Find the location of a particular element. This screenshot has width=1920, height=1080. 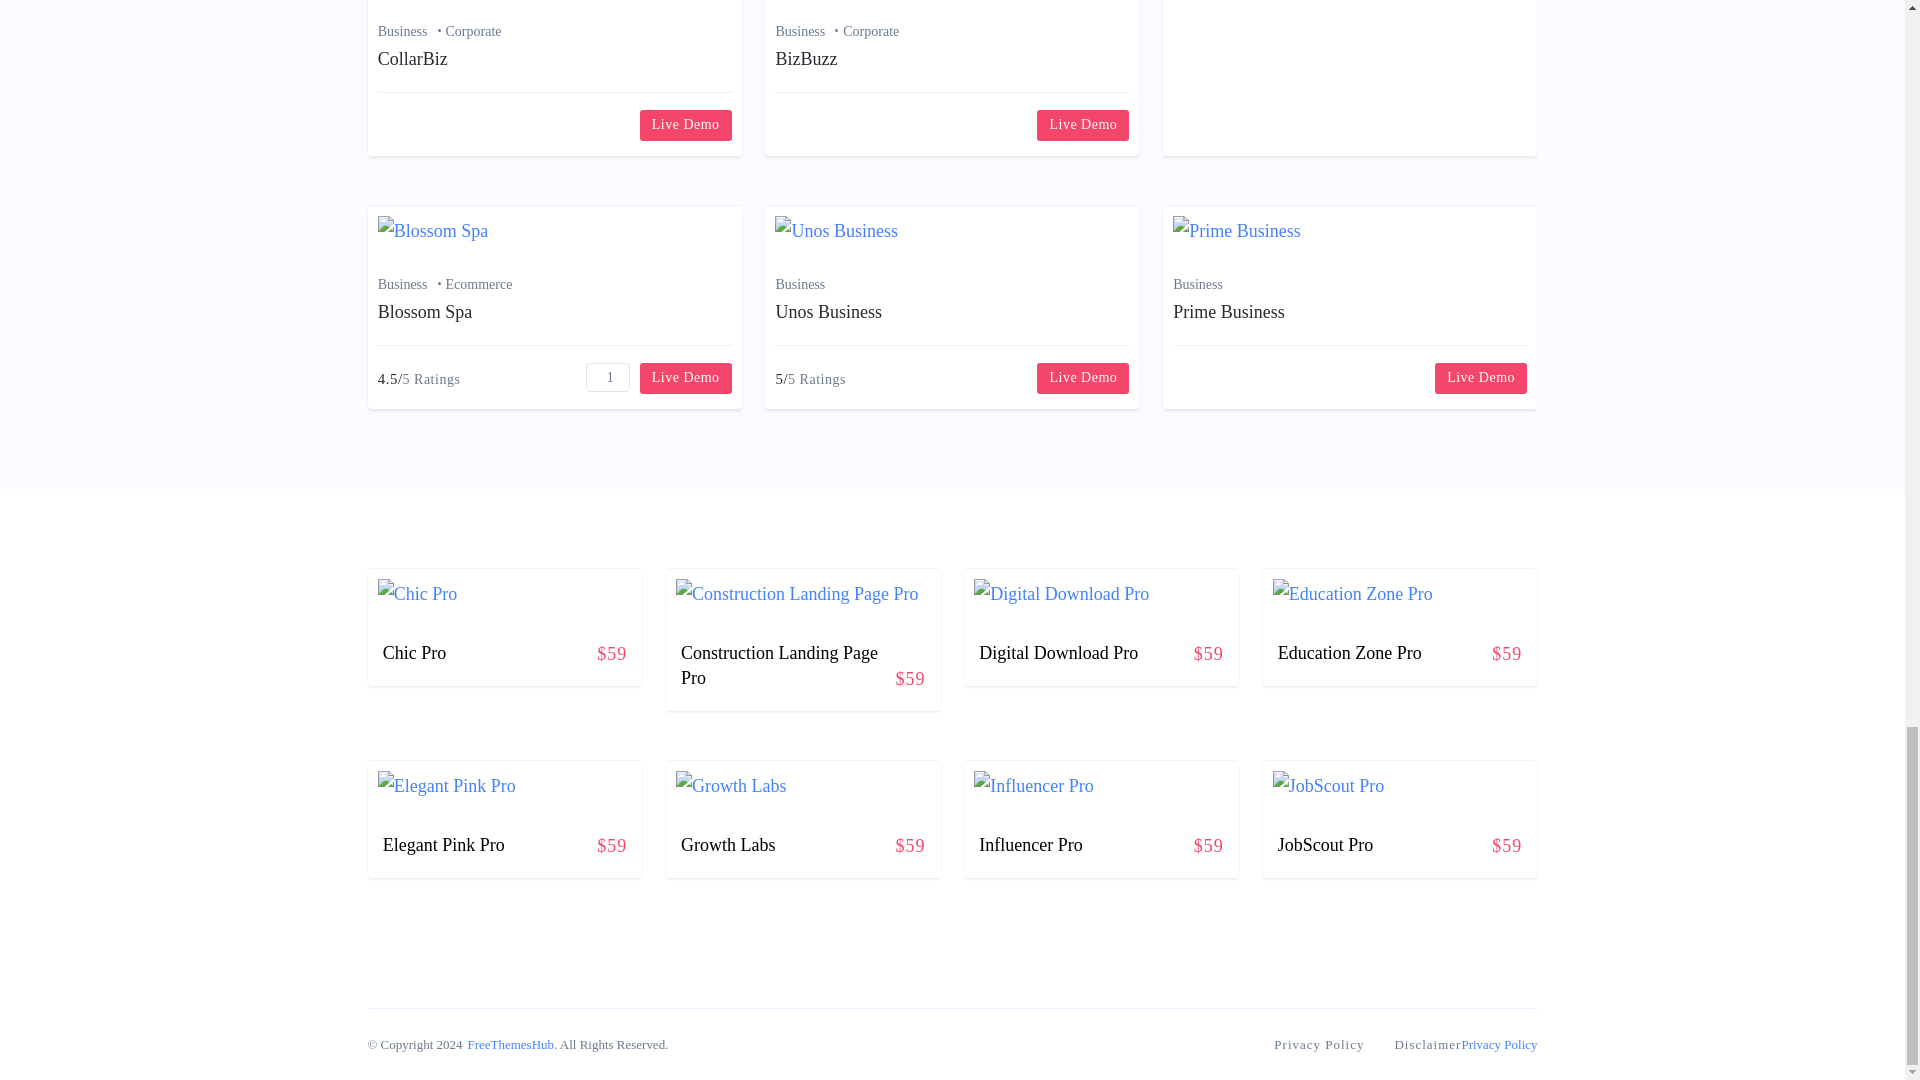

Live Demo is located at coordinates (1082, 126).